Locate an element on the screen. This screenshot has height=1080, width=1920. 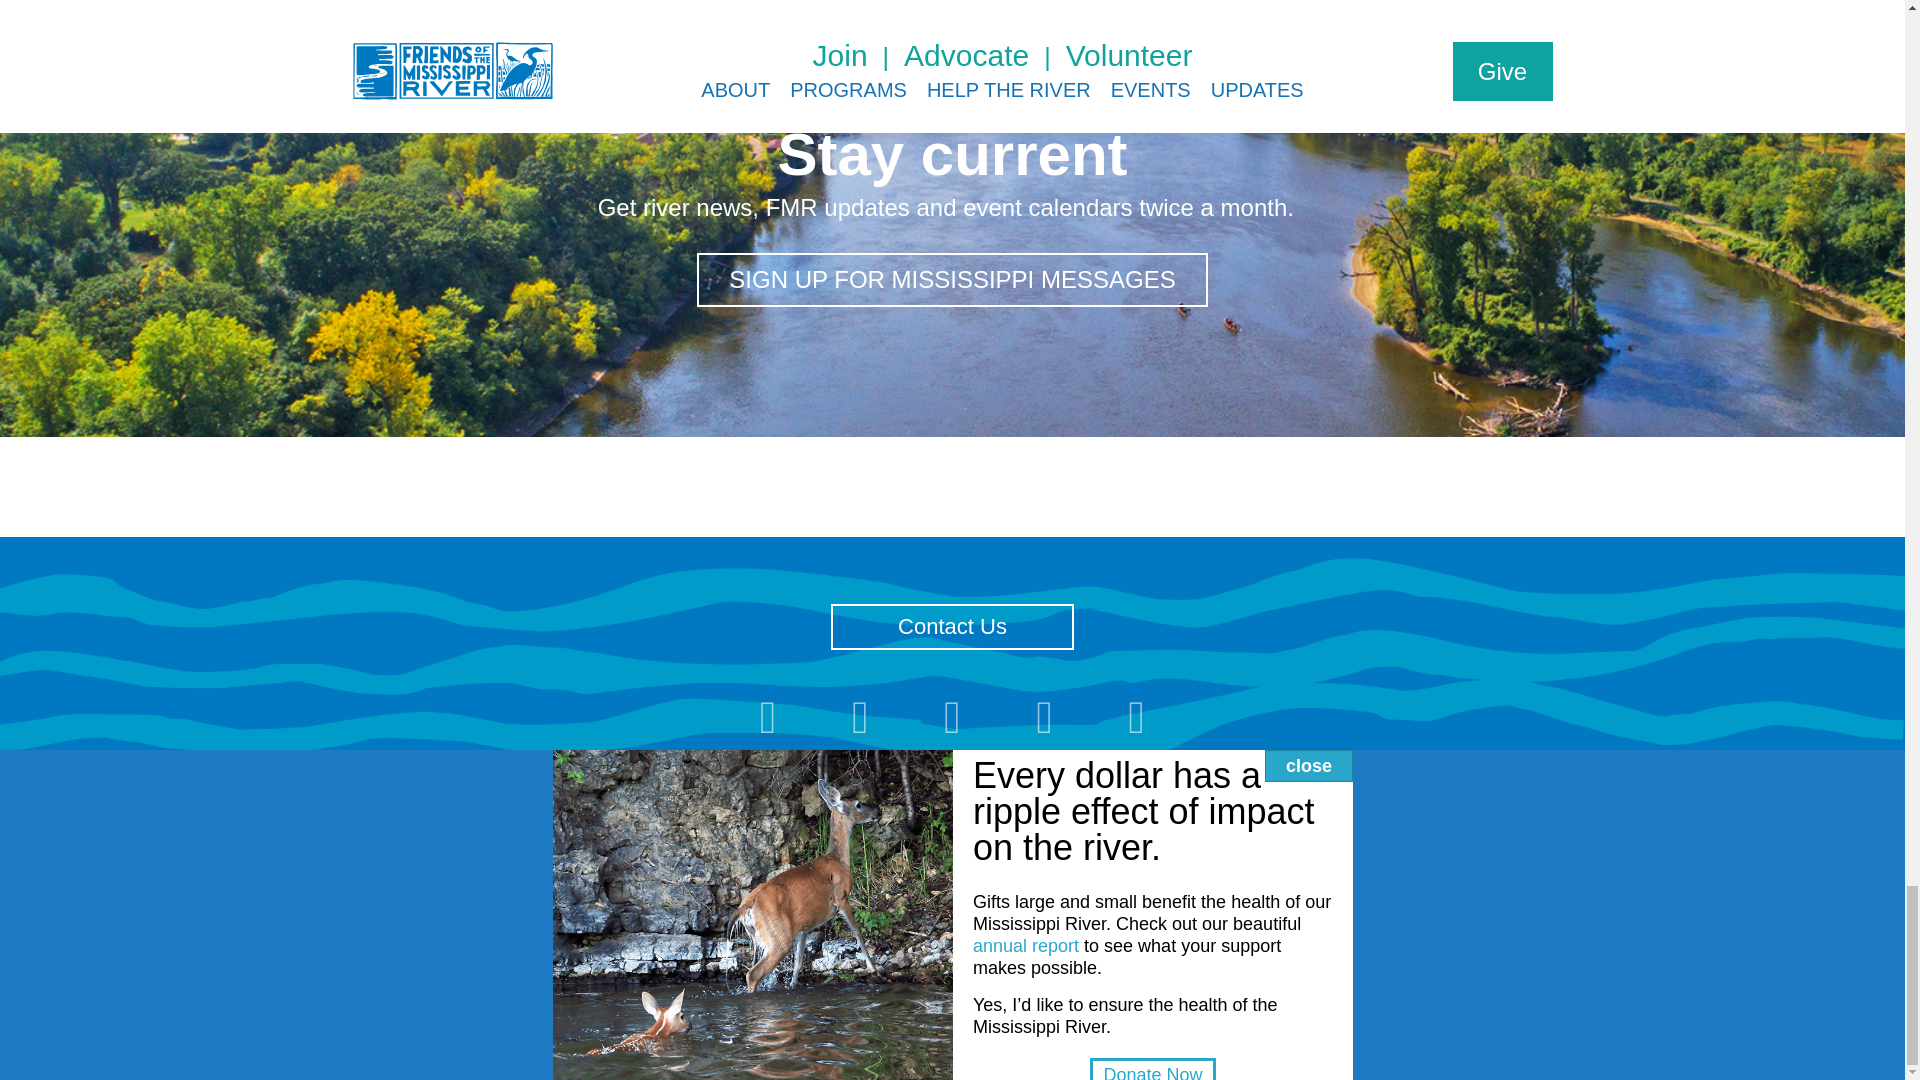
Find Friends of the Mississippi River on Facebook is located at coordinates (768, 724).